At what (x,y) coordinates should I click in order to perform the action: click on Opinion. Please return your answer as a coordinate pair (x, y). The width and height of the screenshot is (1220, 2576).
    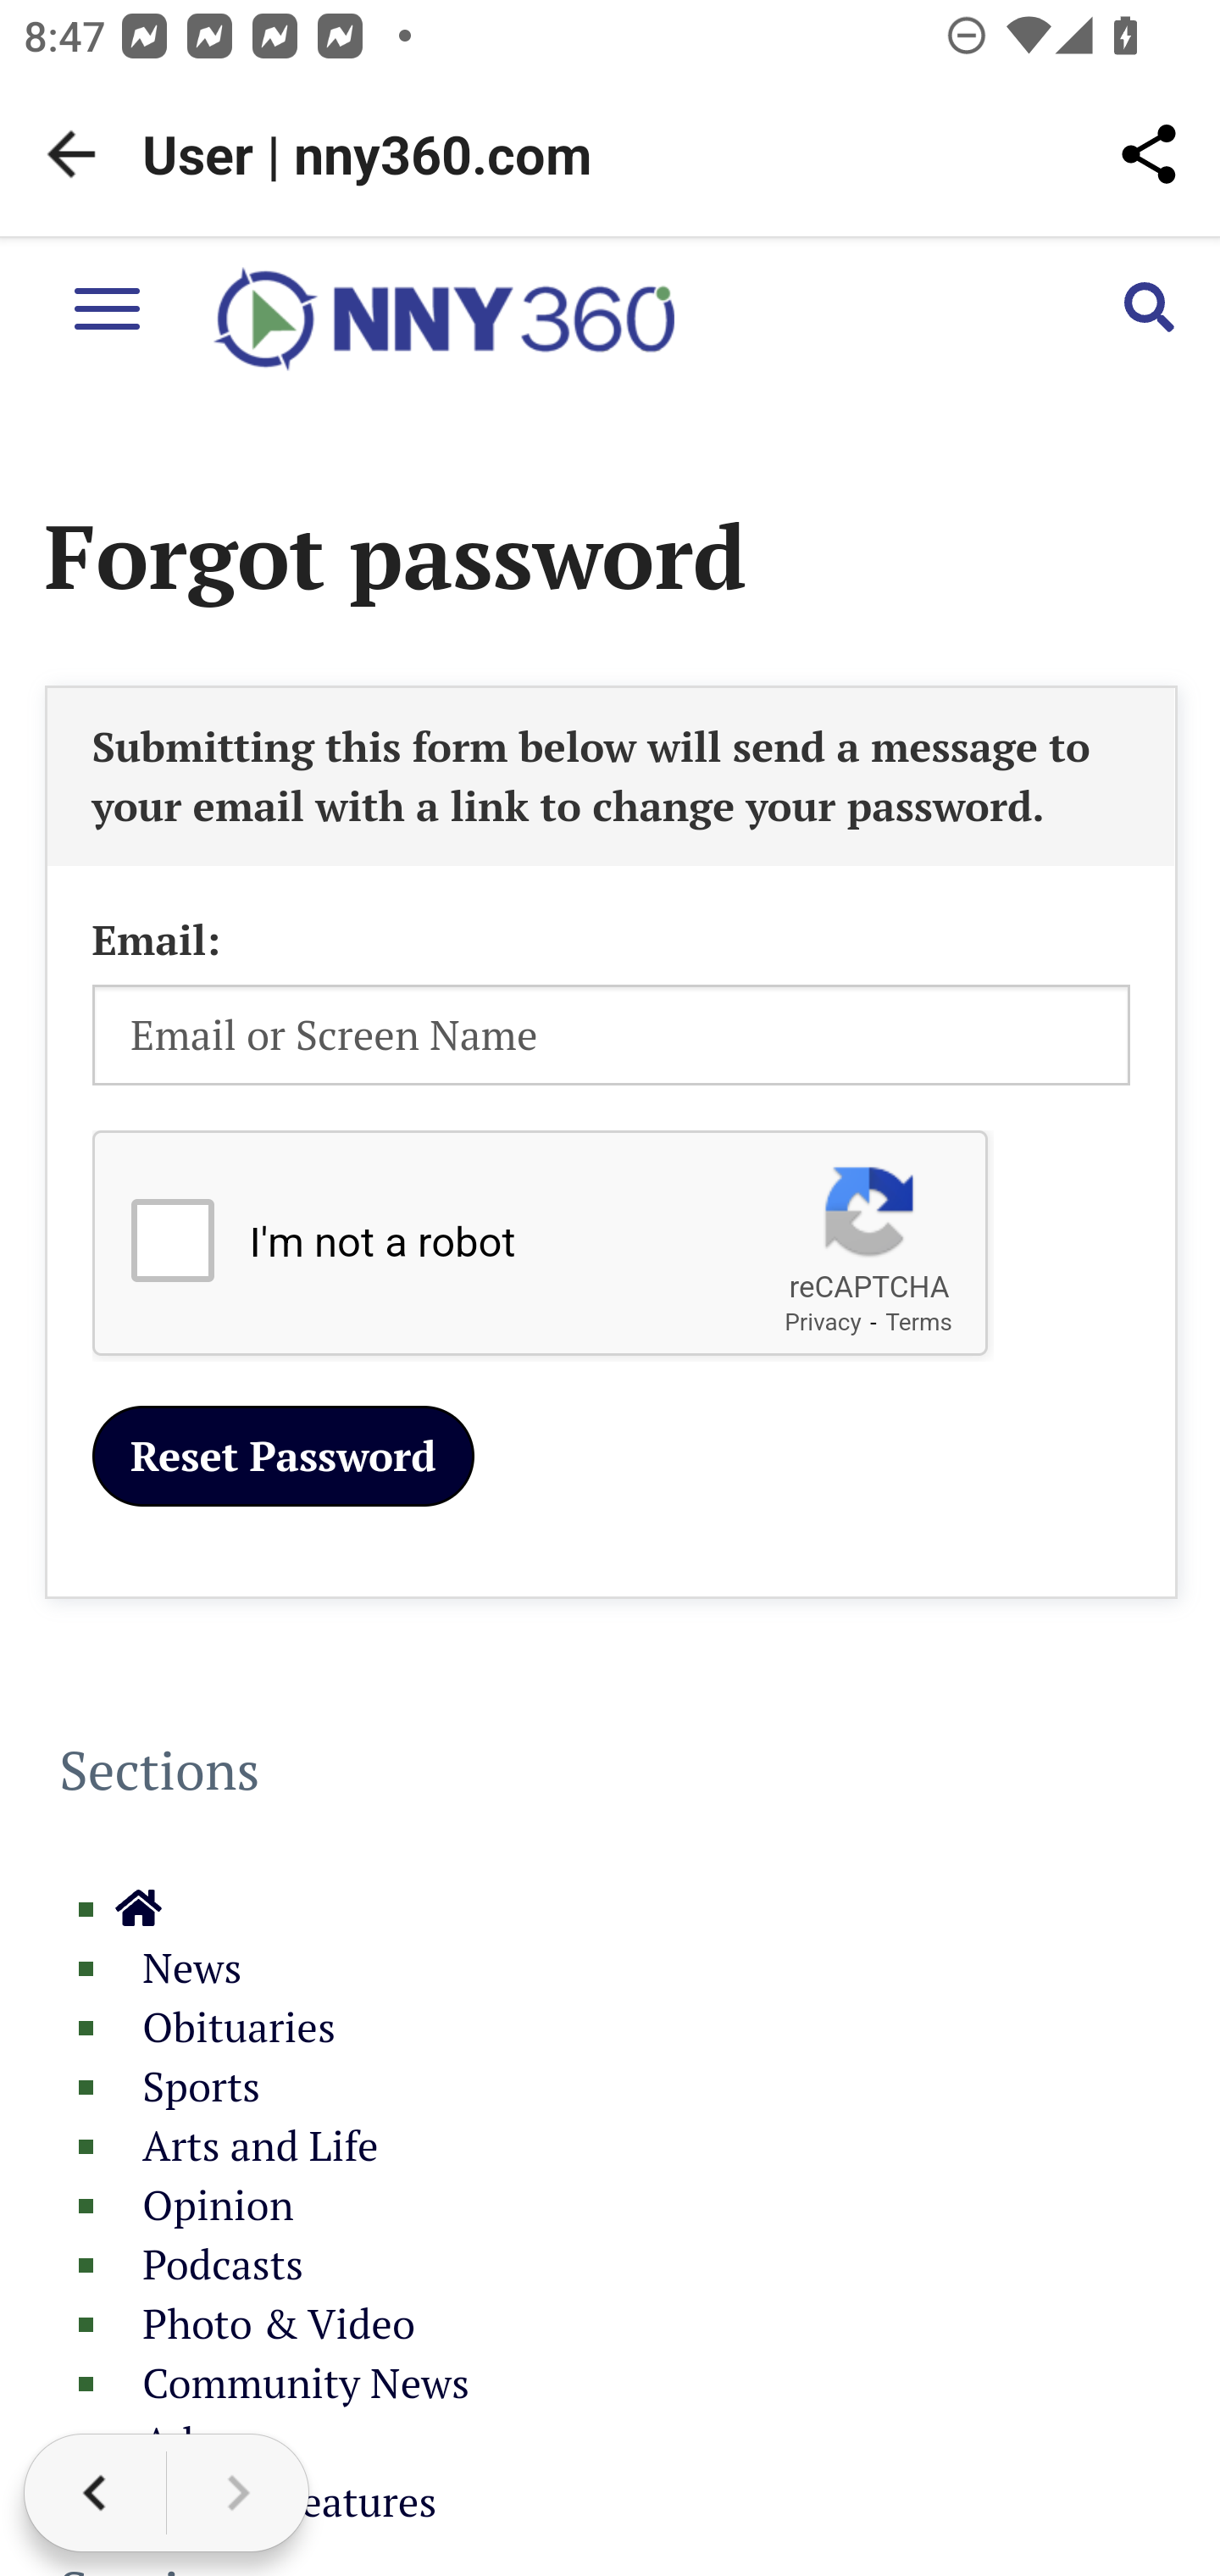
    Looking at the image, I should click on (203, 2206).